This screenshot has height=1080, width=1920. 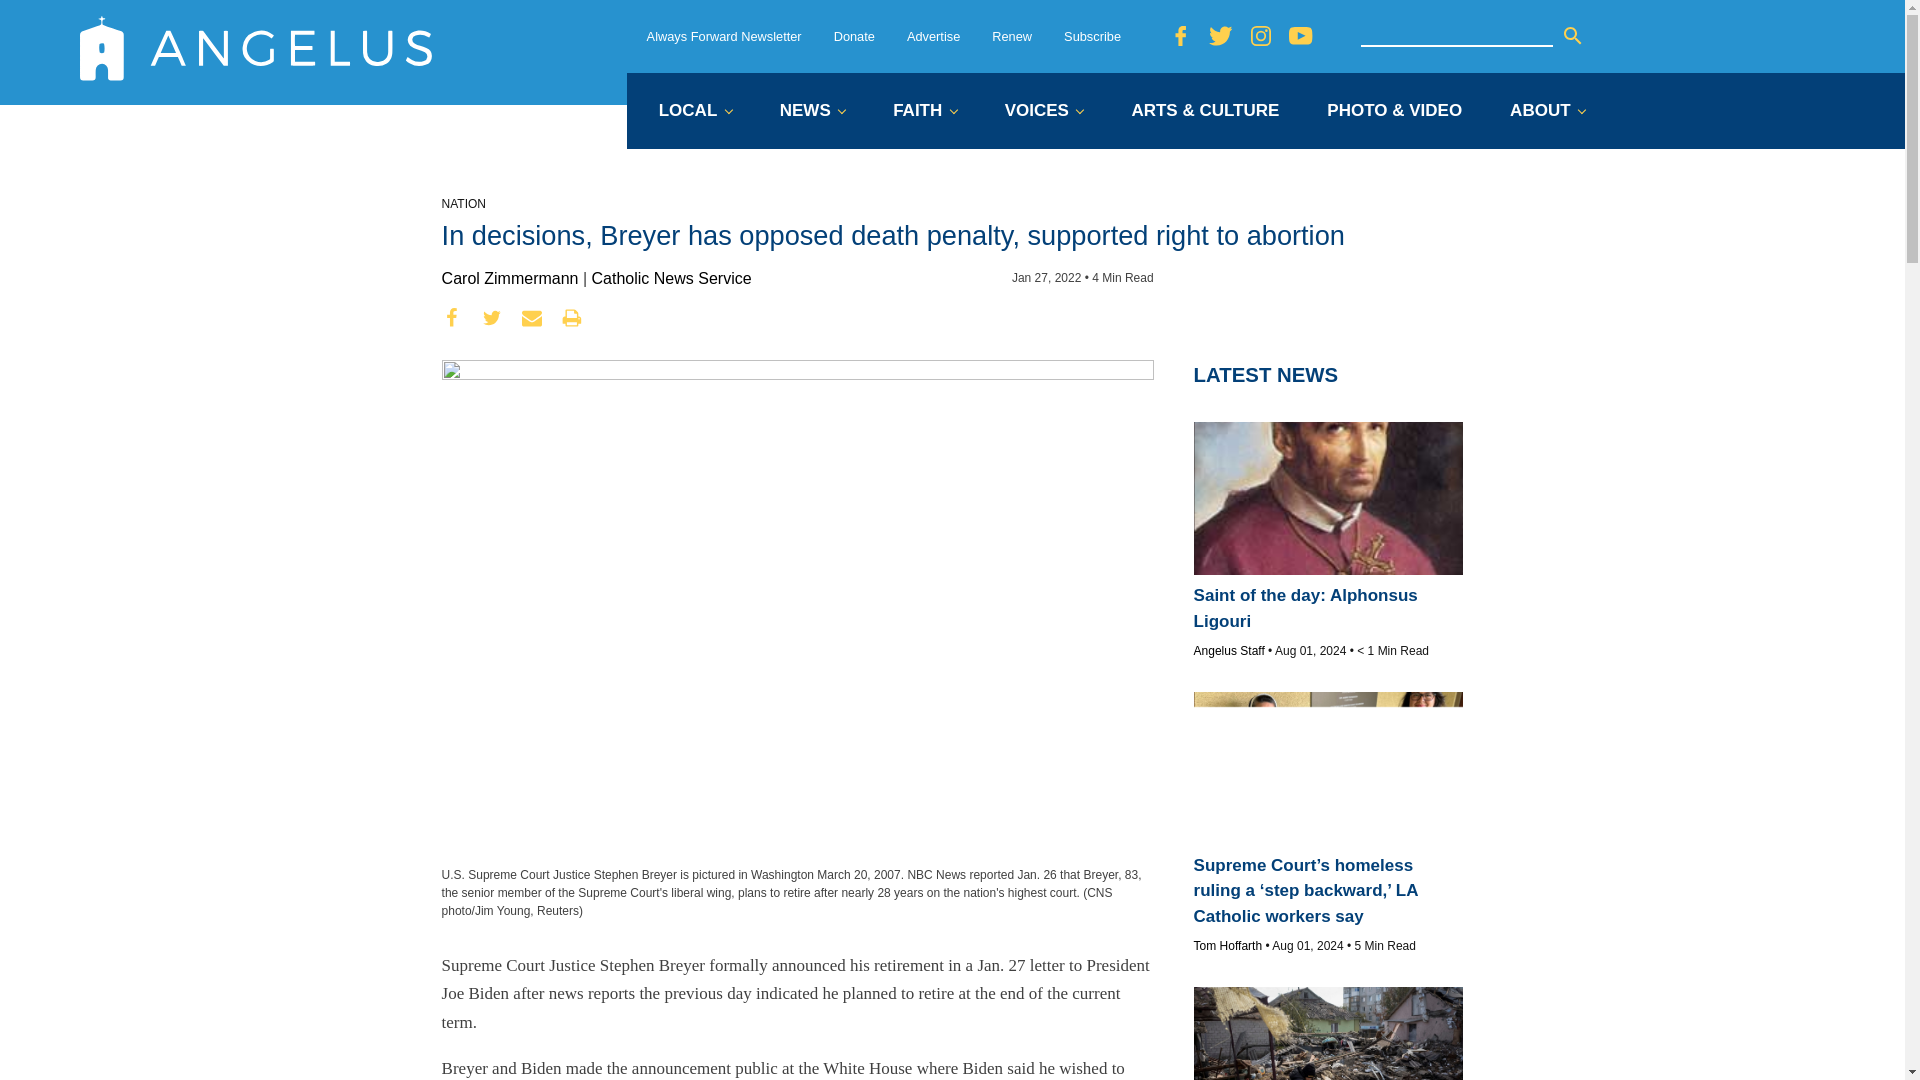 What do you see at coordinates (854, 36) in the screenshot?
I see `Donate` at bounding box center [854, 36].